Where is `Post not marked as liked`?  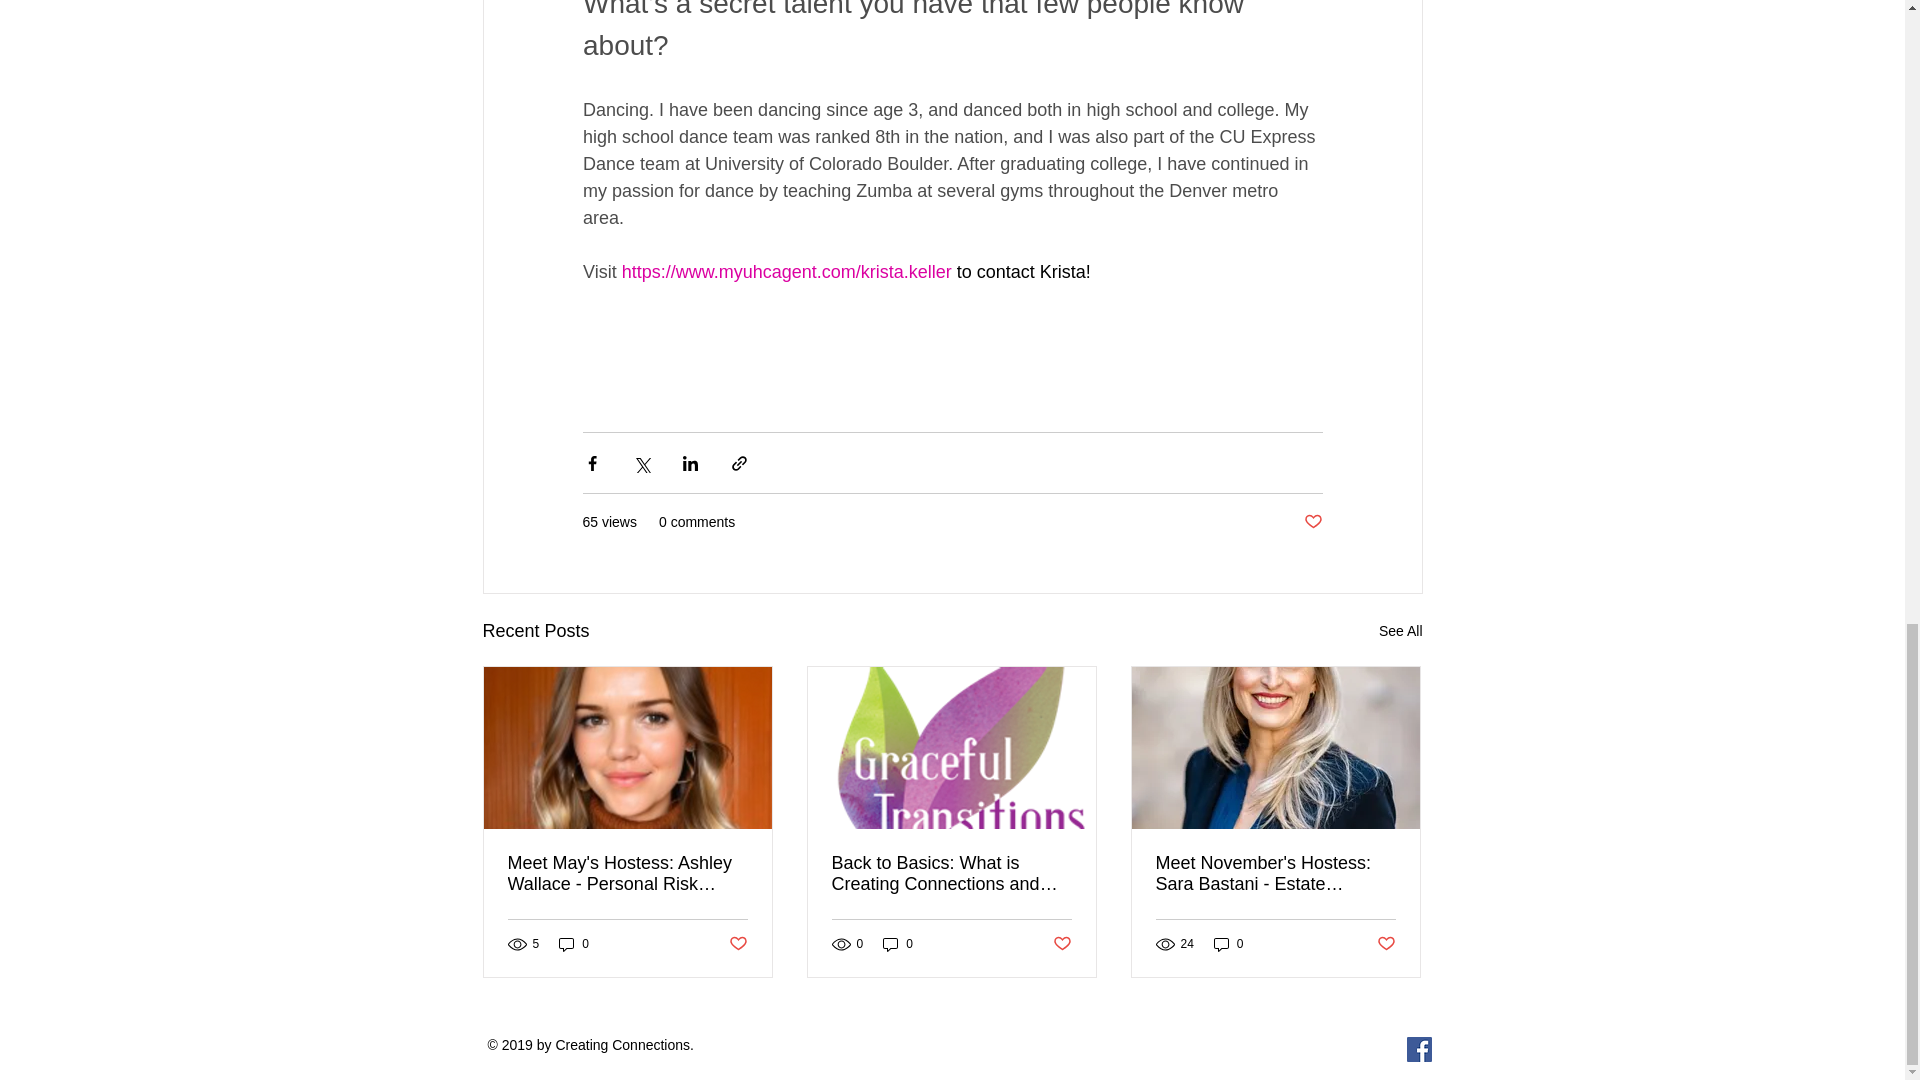
Post not marked as liked is located at coordinates (1386, 944).